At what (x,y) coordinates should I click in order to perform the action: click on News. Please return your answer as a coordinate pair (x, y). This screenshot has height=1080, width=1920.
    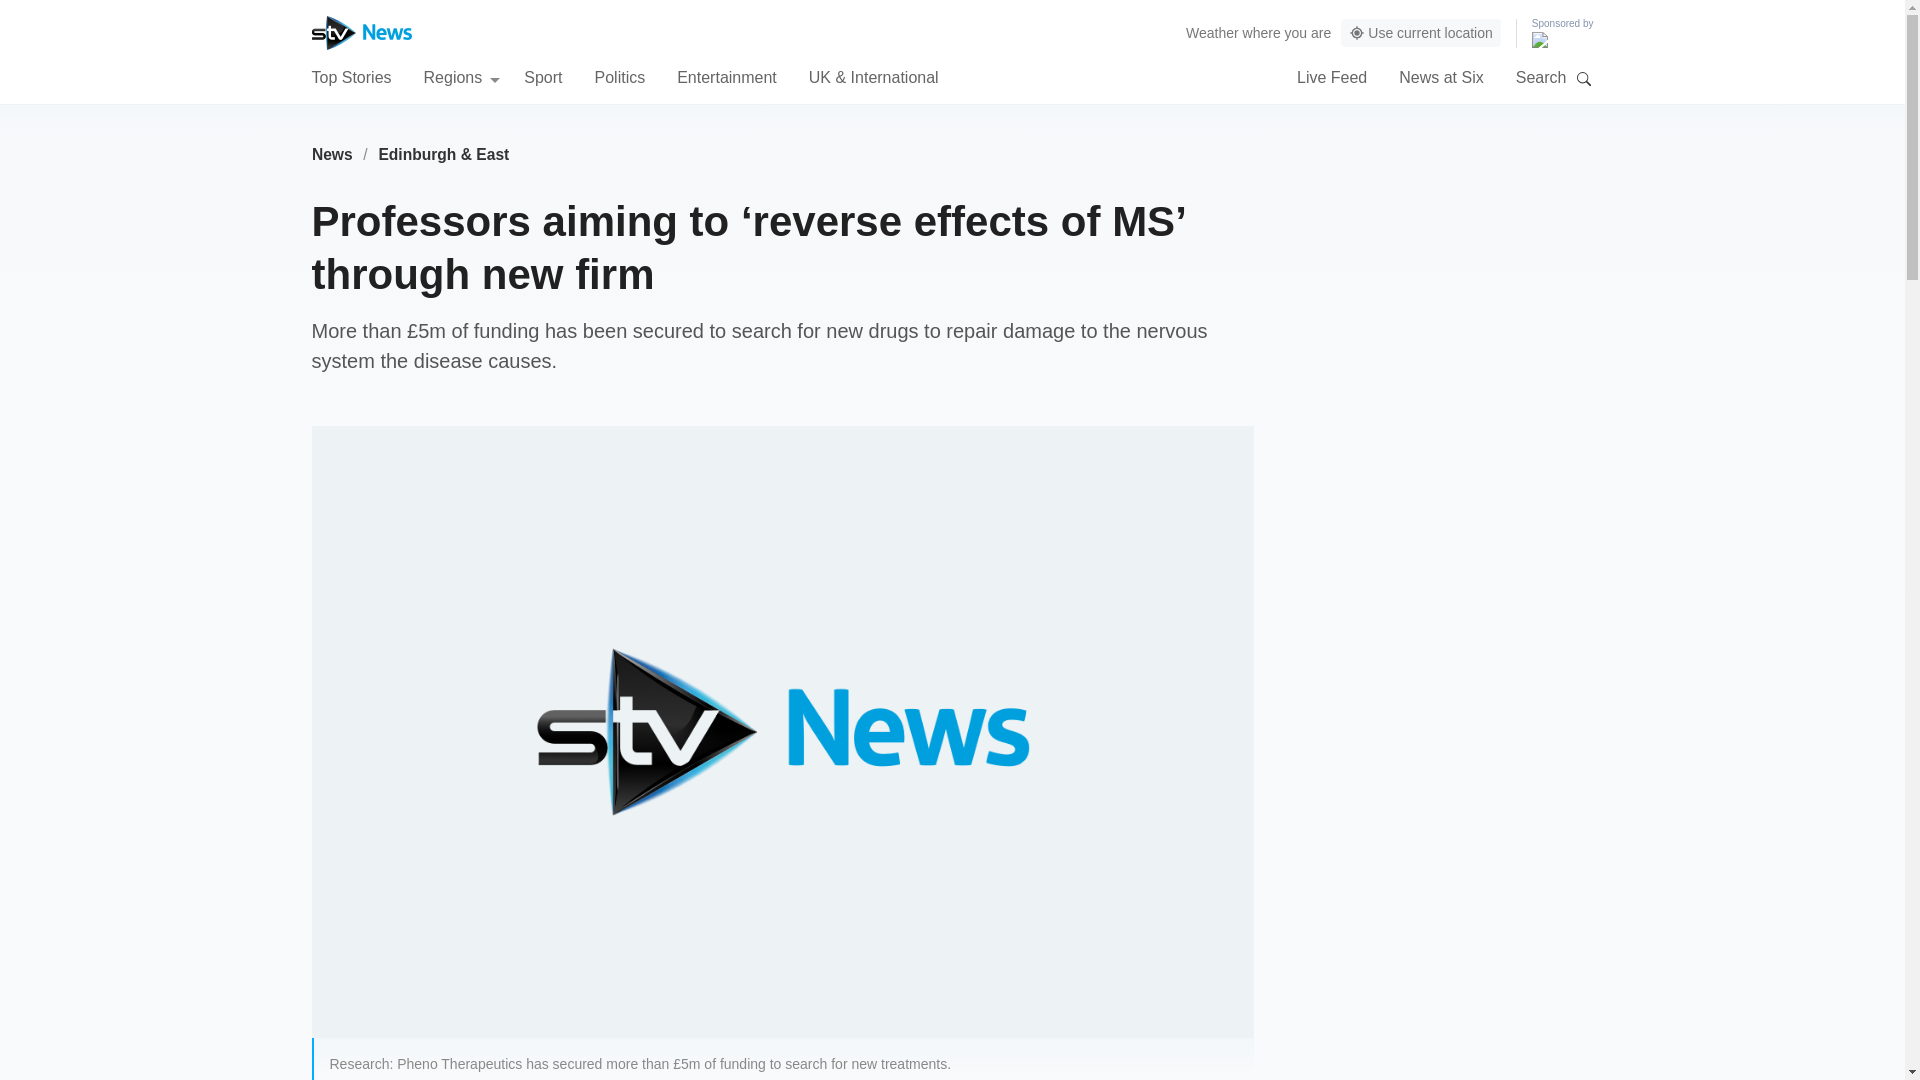
    Looking at the image, I should click on (332, 154).